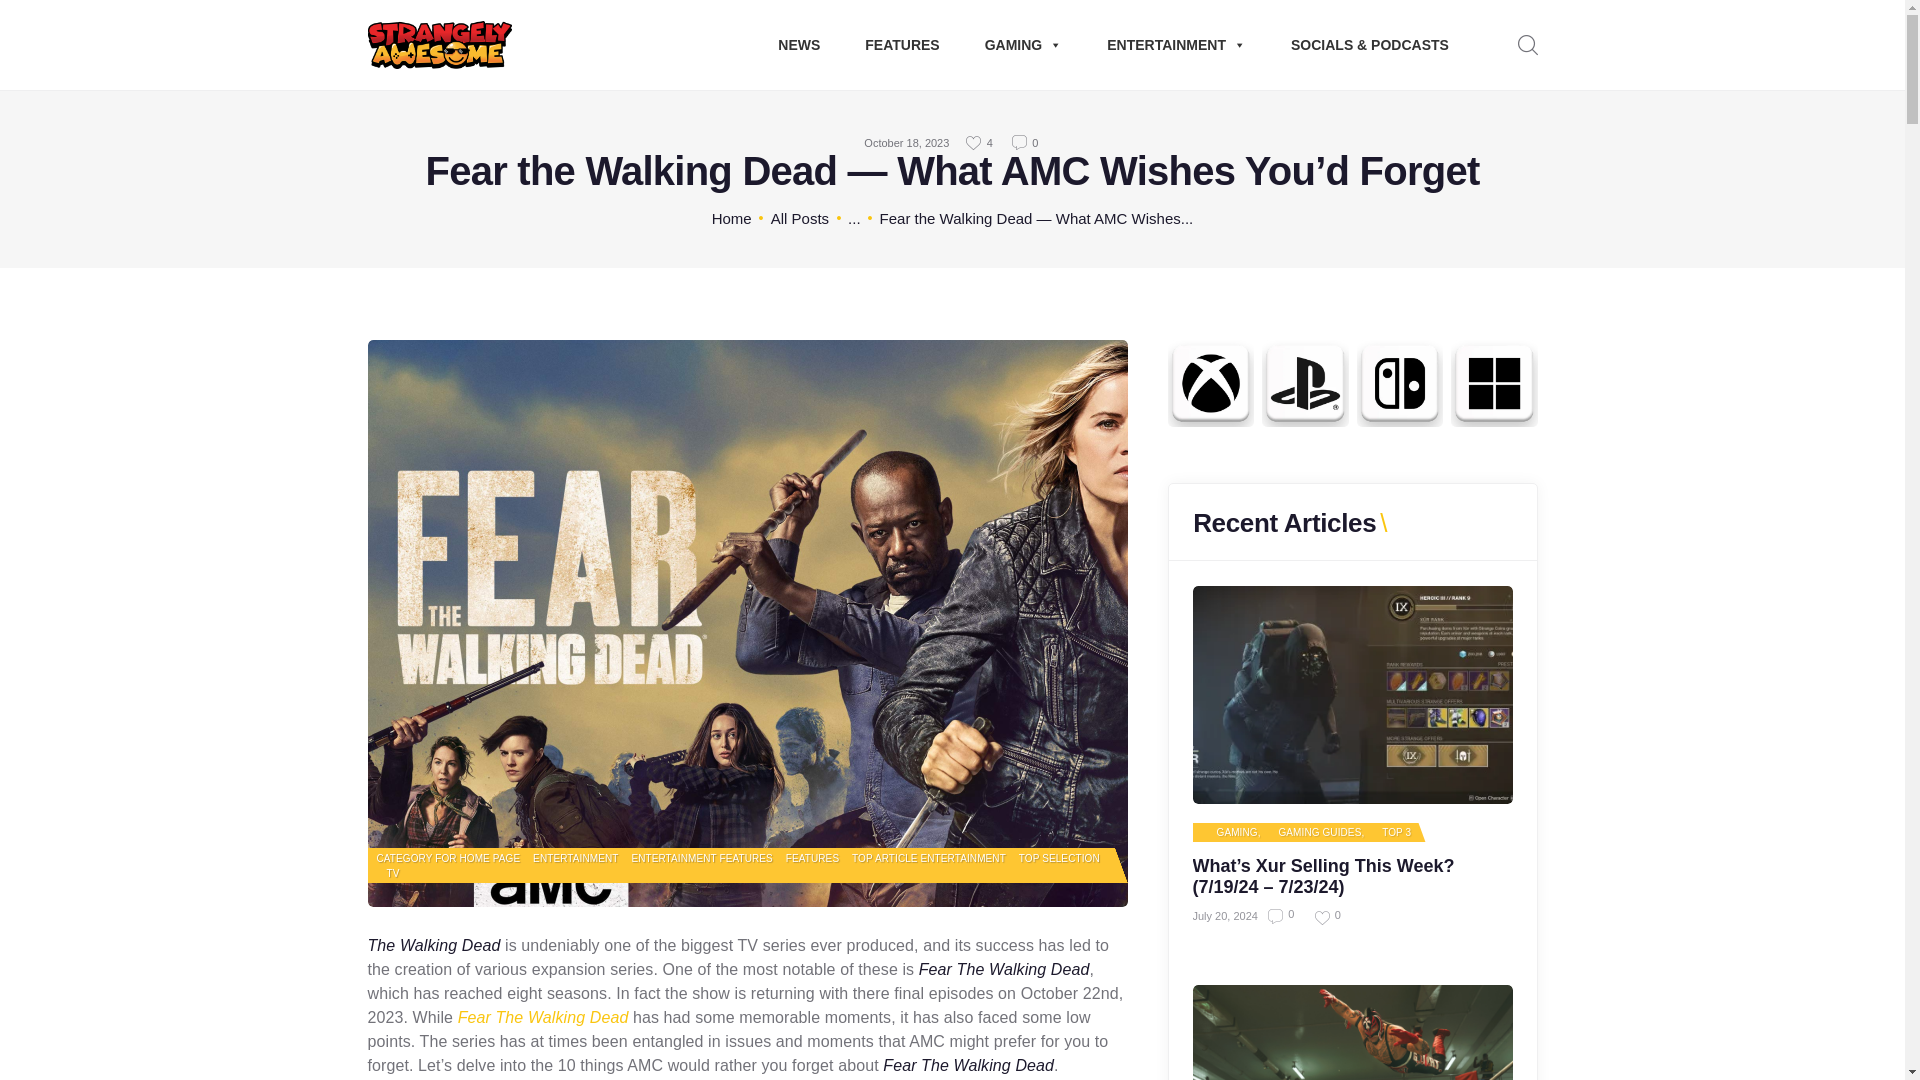  I want to click on View all posts in Top Selection, so click(1060, 858).